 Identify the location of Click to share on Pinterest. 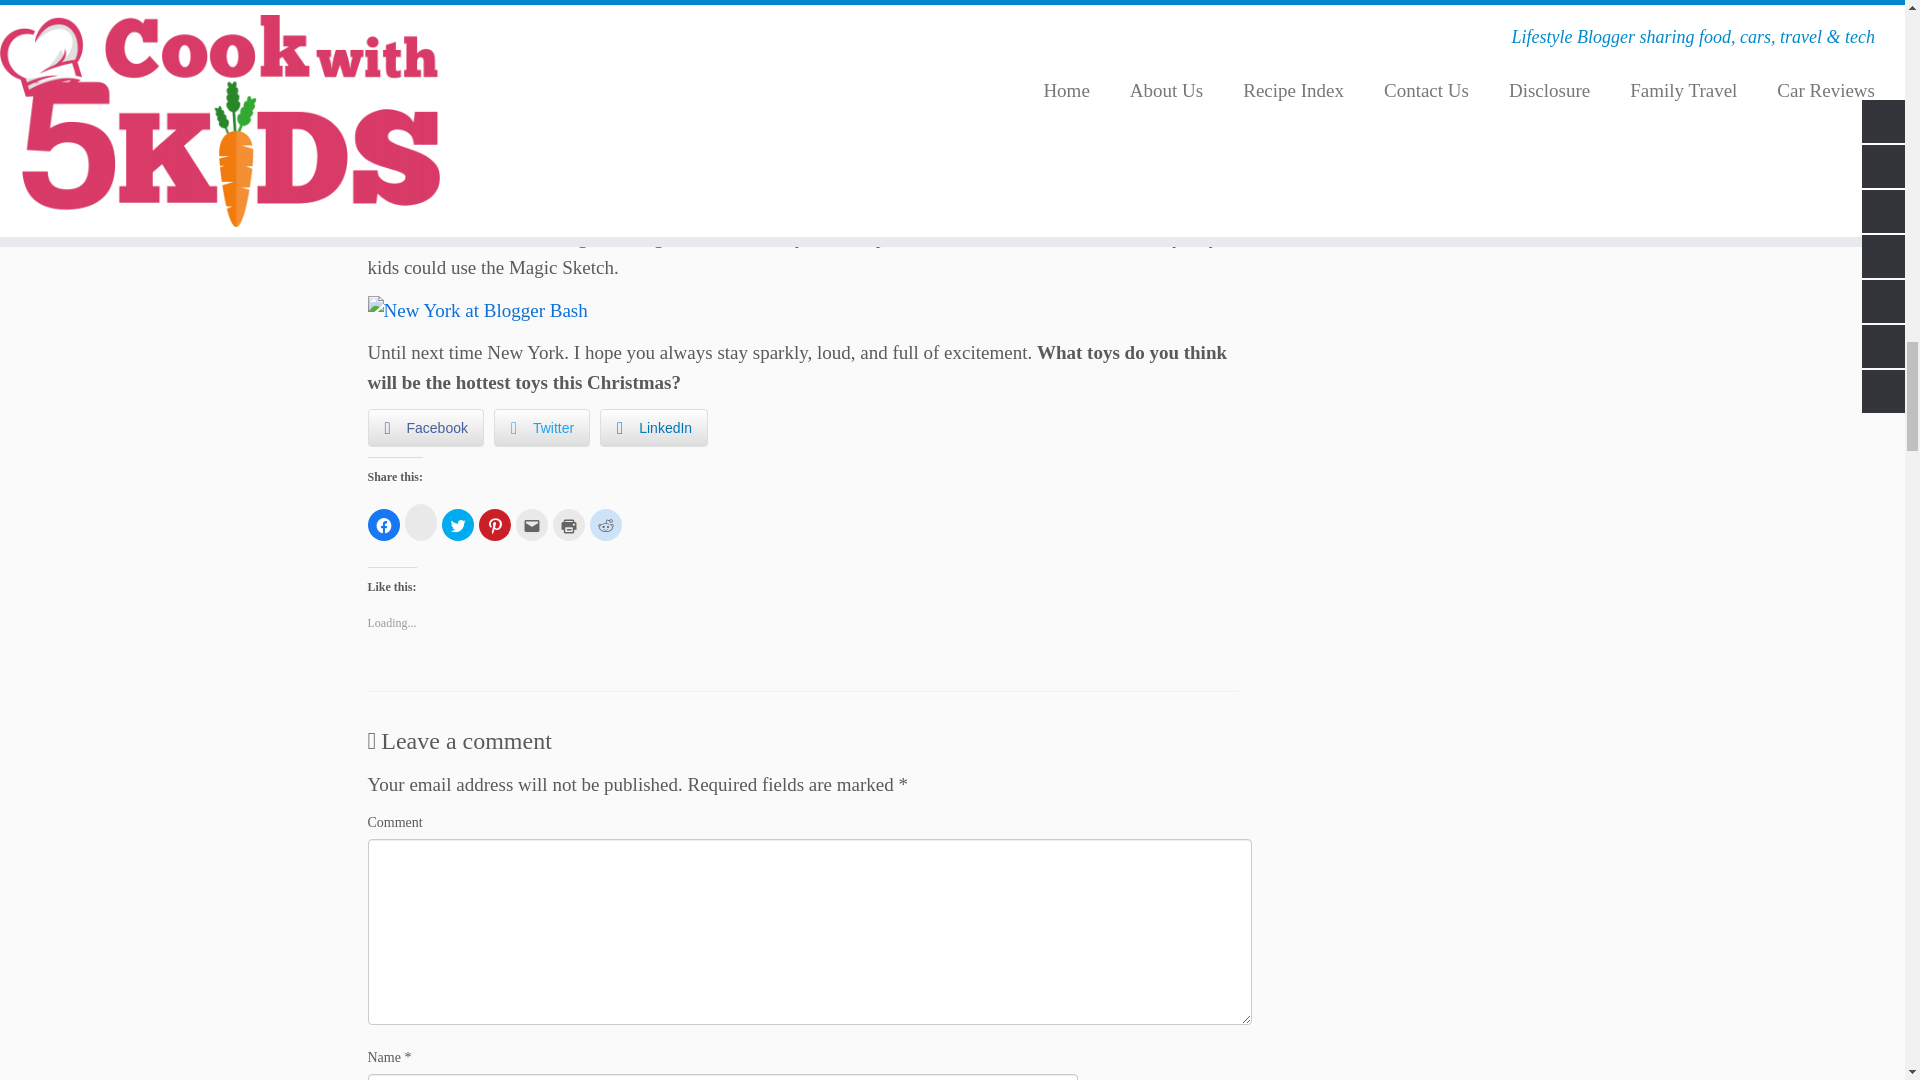
(494, 524).